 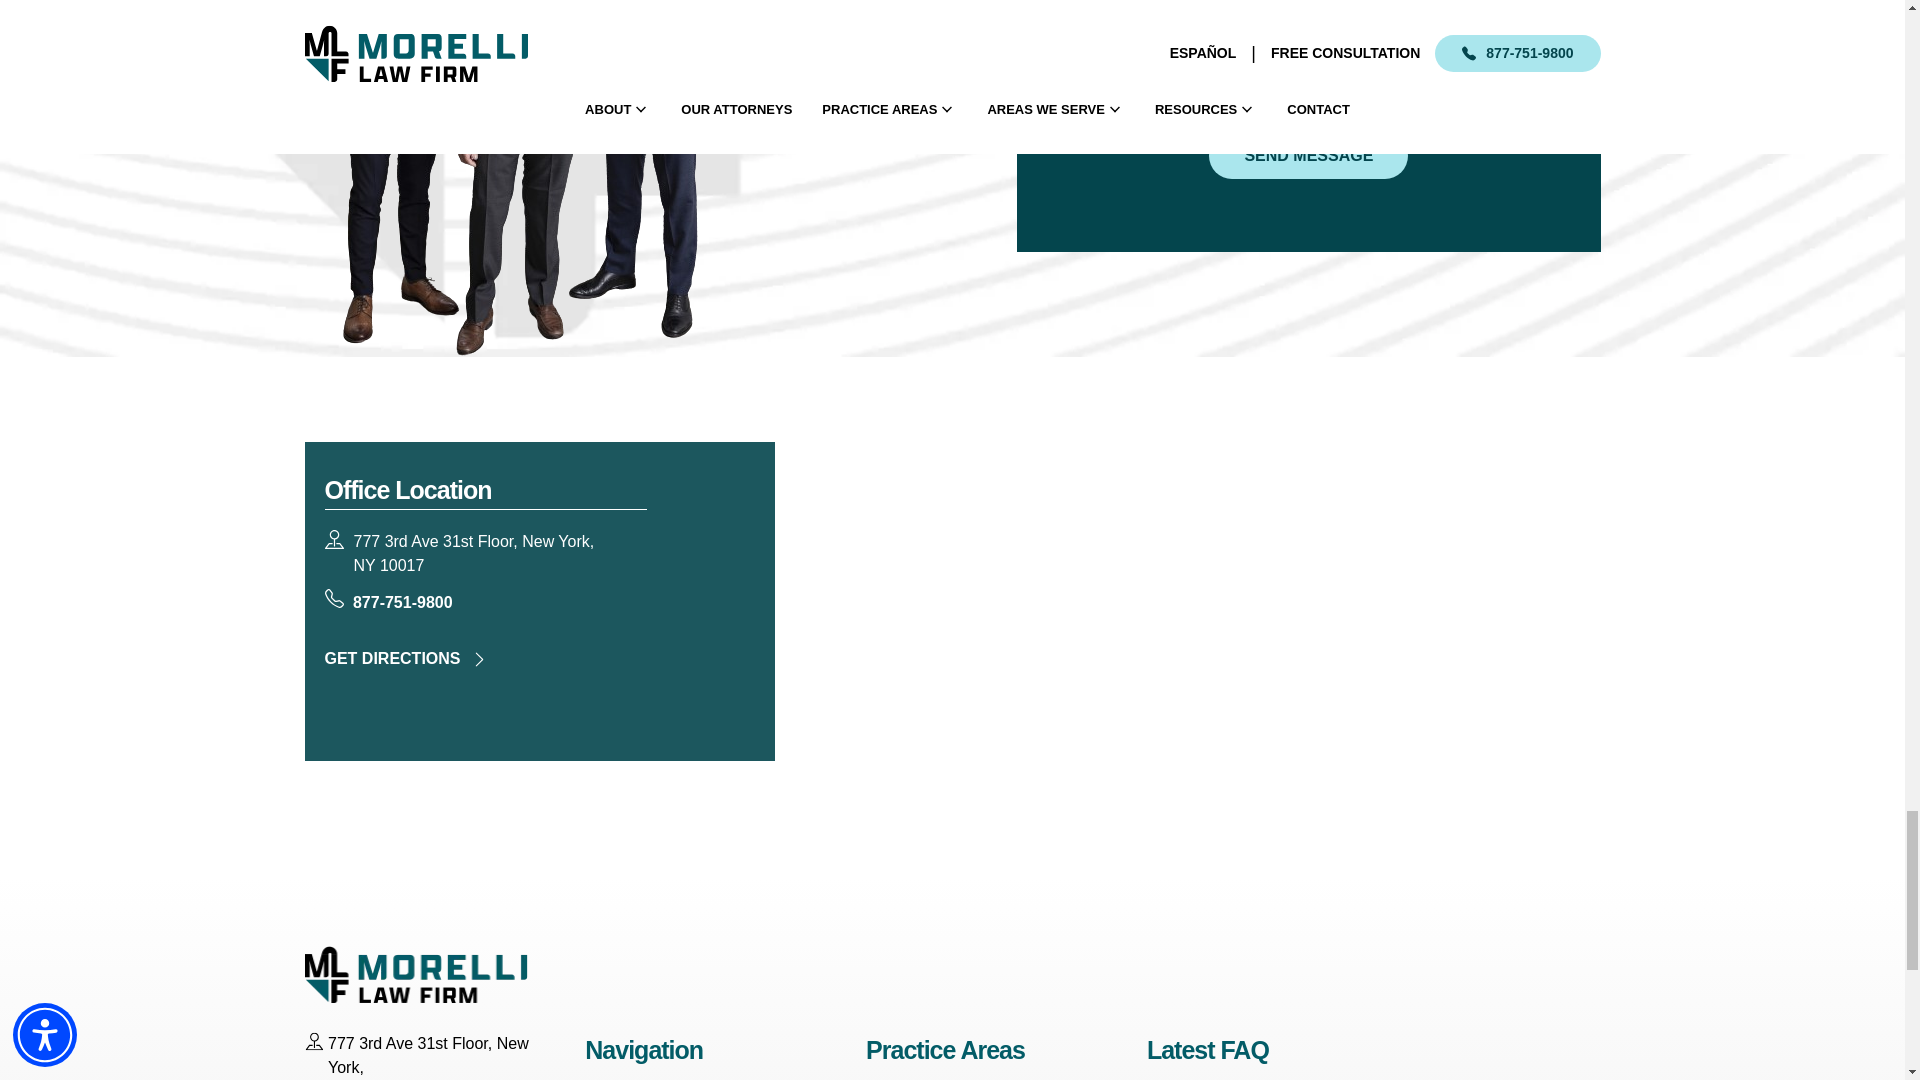 What do you see at coordinates (1308, 156) in the screenshot?
I see `Send Message` at bounding box center [1308, 156].